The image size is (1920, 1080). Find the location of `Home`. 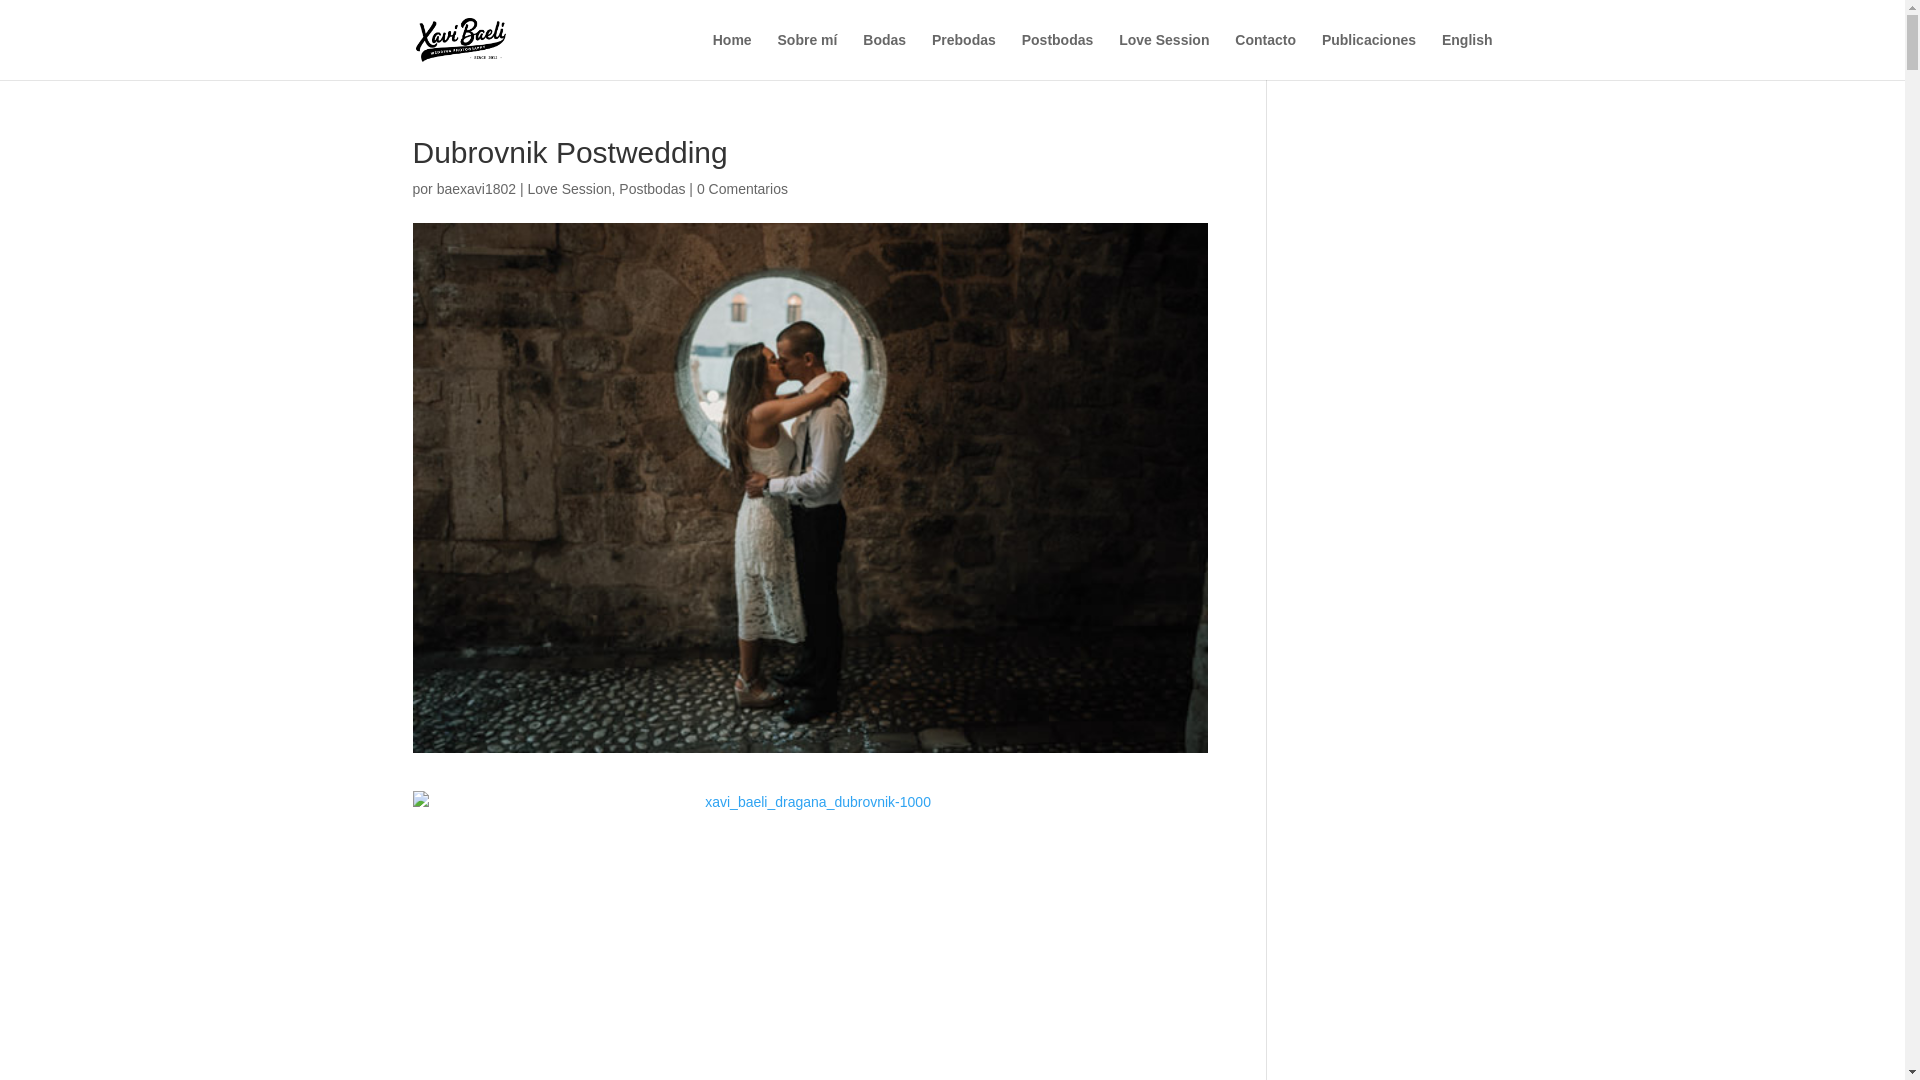

Home is located at coordinates (732, 56).